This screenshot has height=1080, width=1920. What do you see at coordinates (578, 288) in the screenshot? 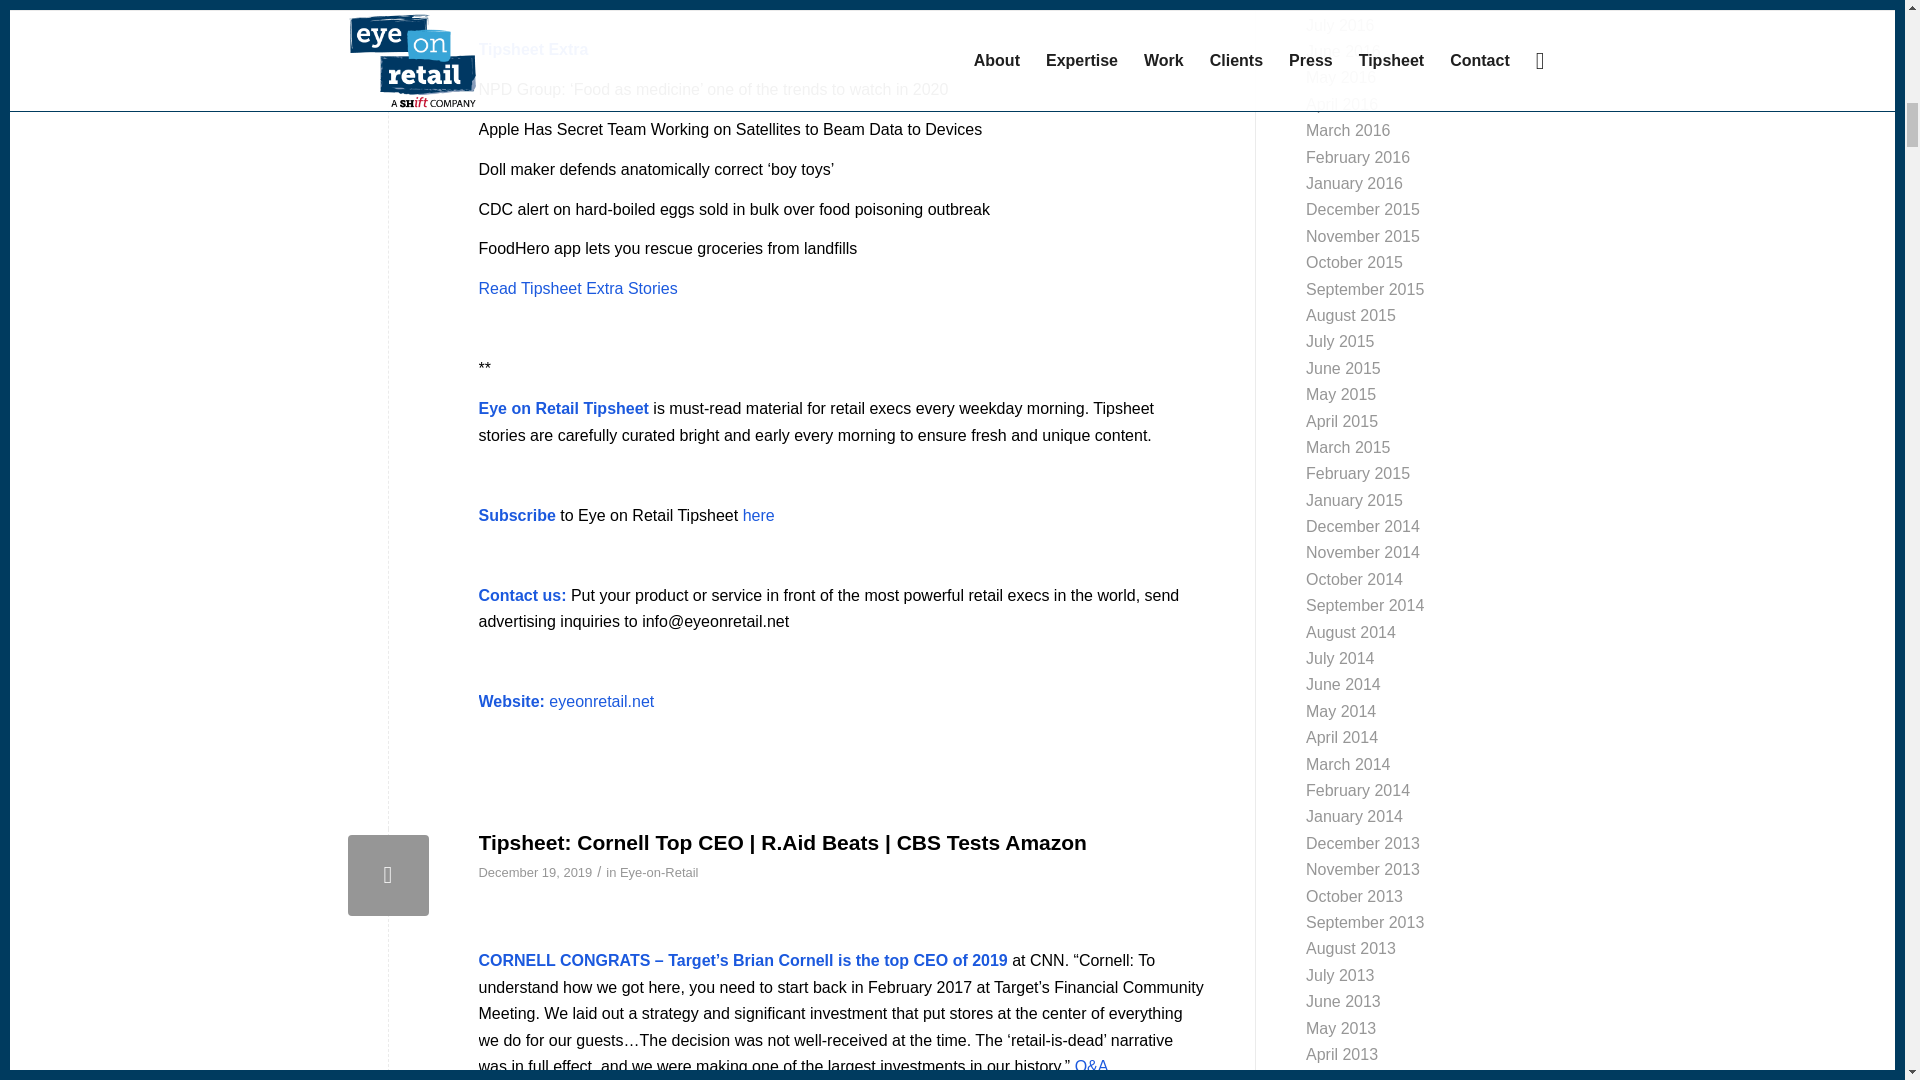
I see `Read Tipsheet Extra Stories` at bounding box center [578, 288].